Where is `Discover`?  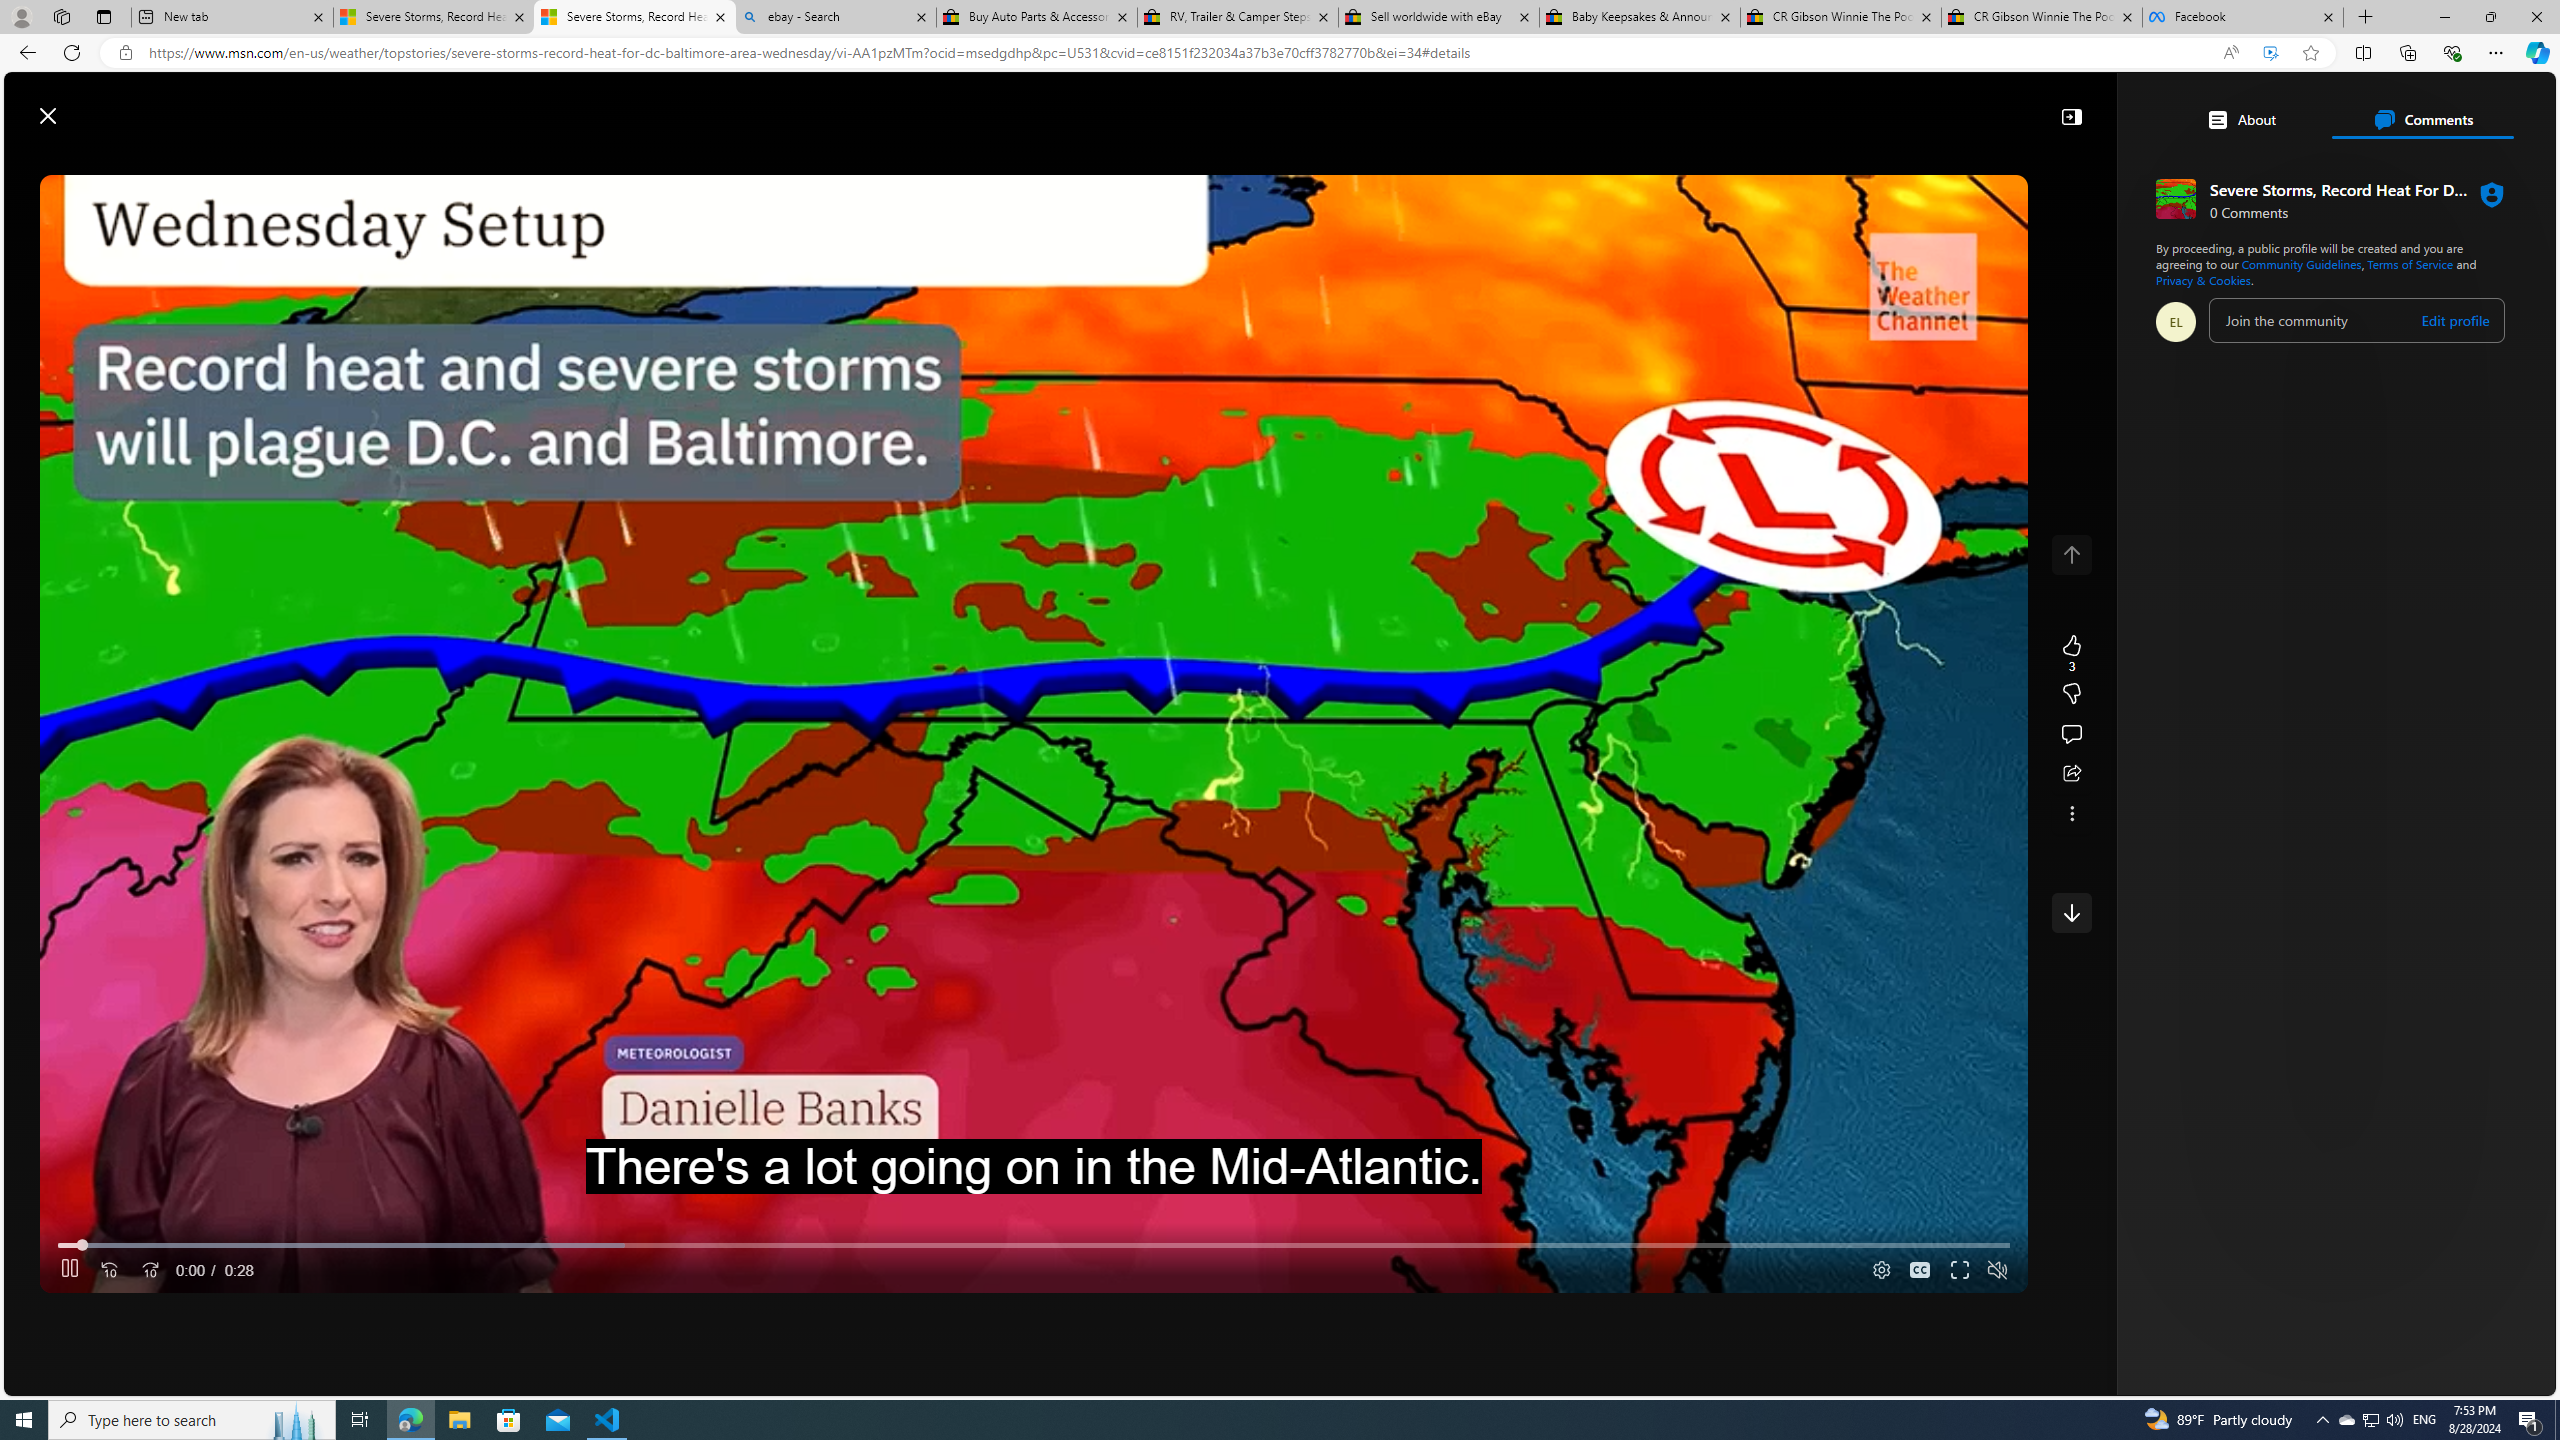
Discover is located at coordinates (576, 163).